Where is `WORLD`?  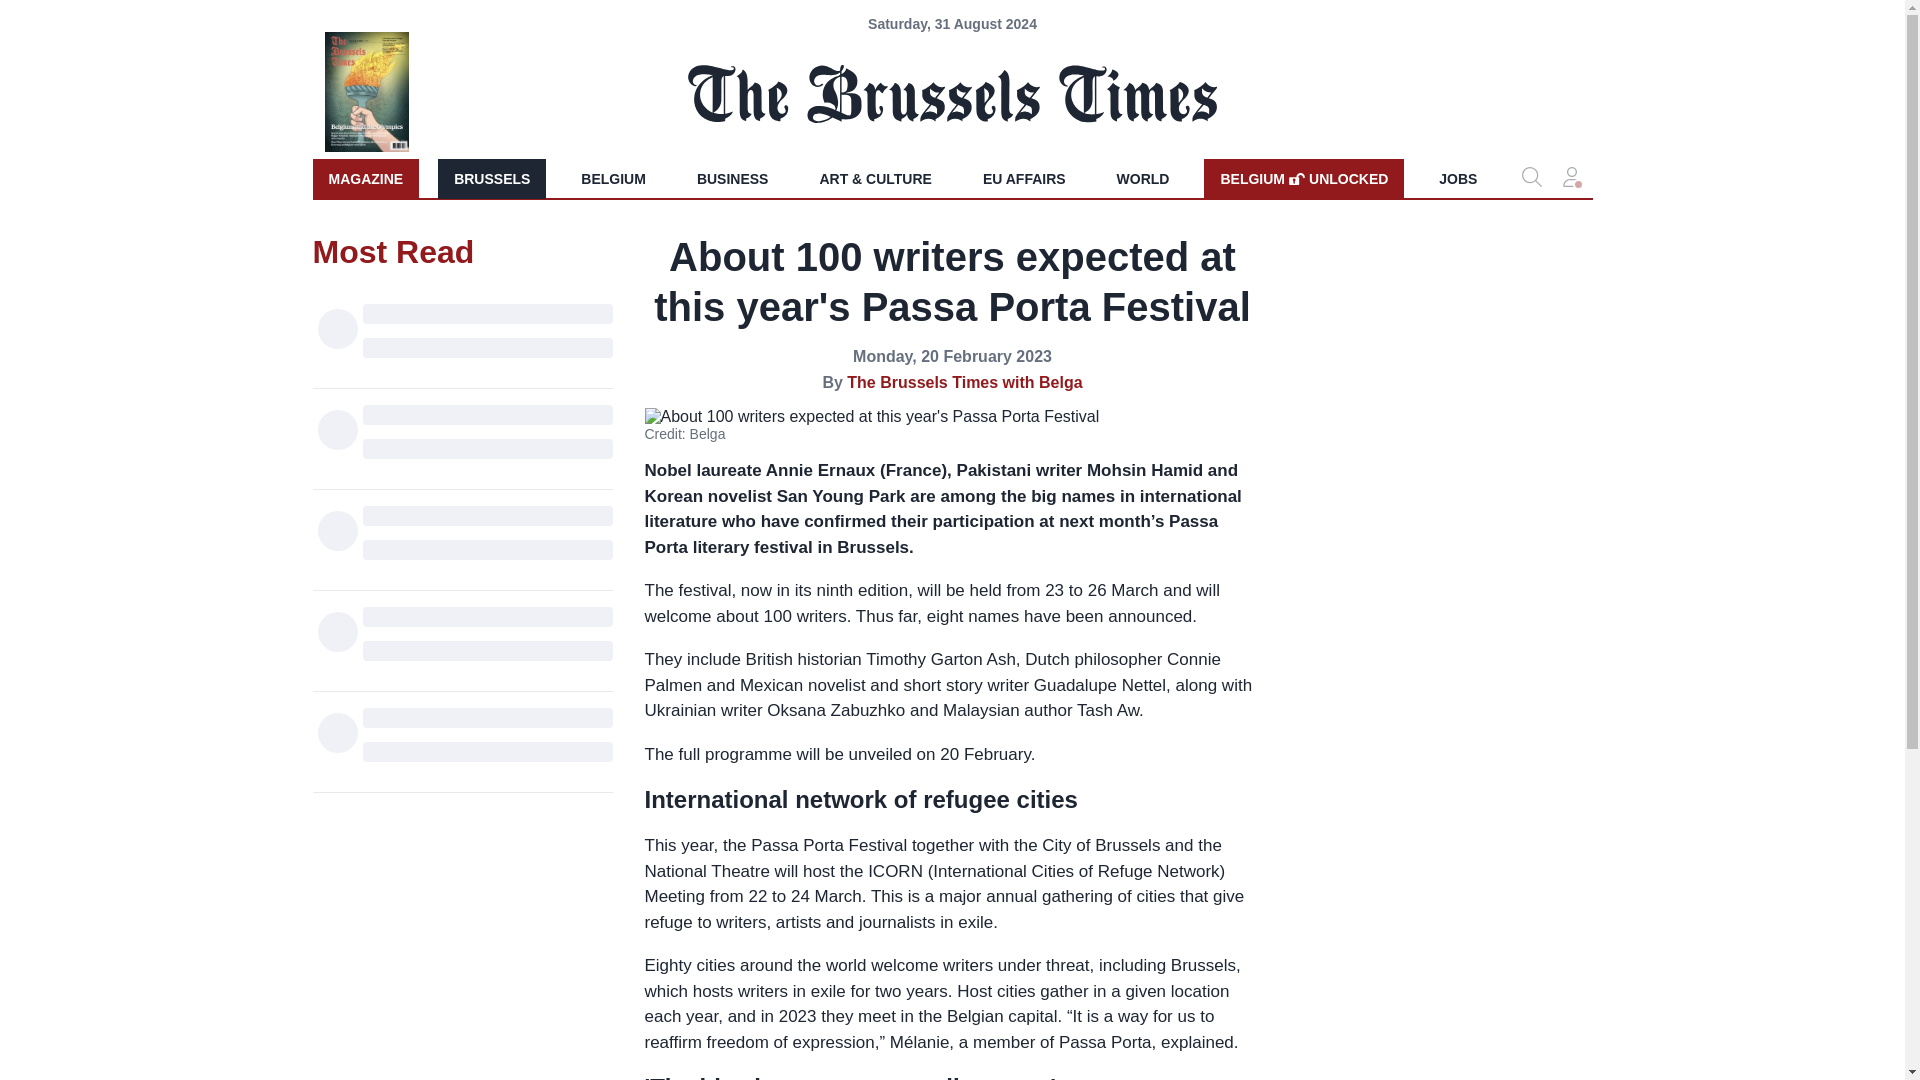
WORLD is located at coordinates (1024, 178).